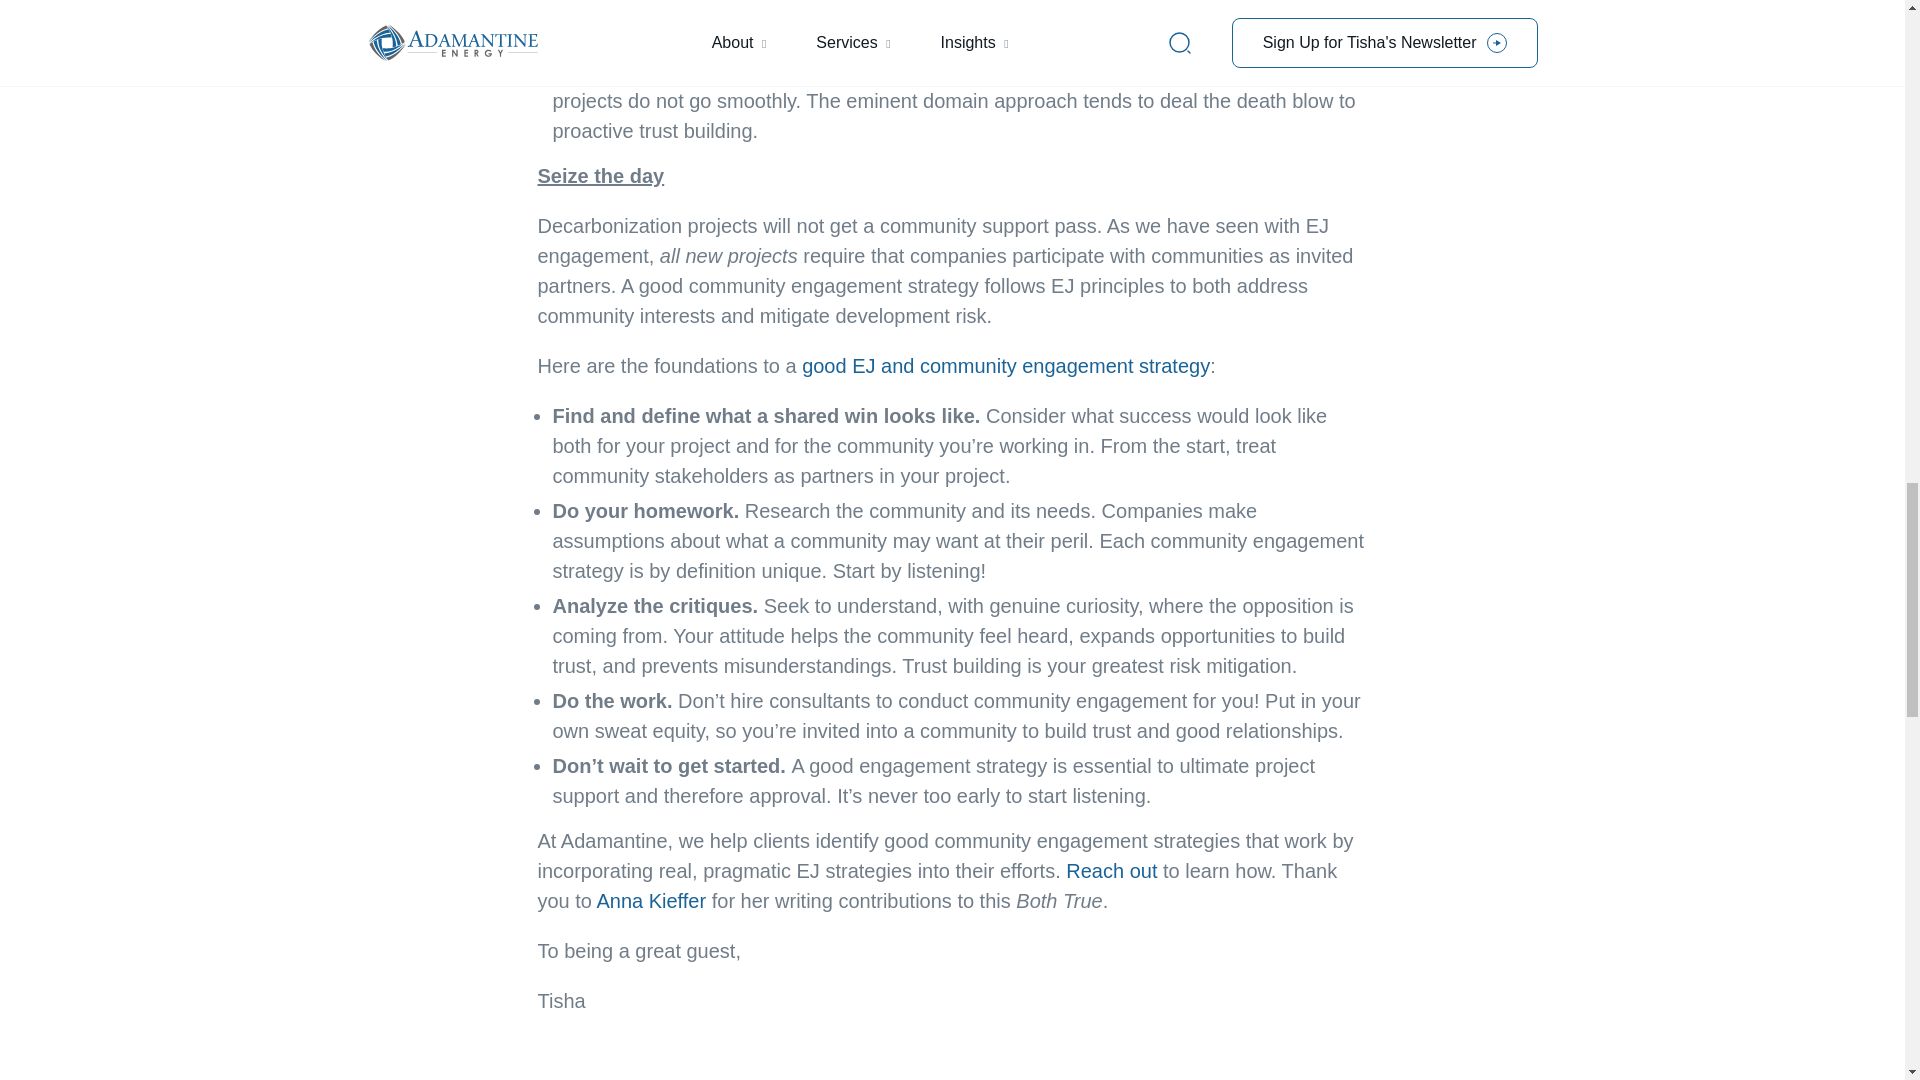  Describe the element at coordinates (650, 900) in the screenshot. I see `Anna Kieffer` at that location.